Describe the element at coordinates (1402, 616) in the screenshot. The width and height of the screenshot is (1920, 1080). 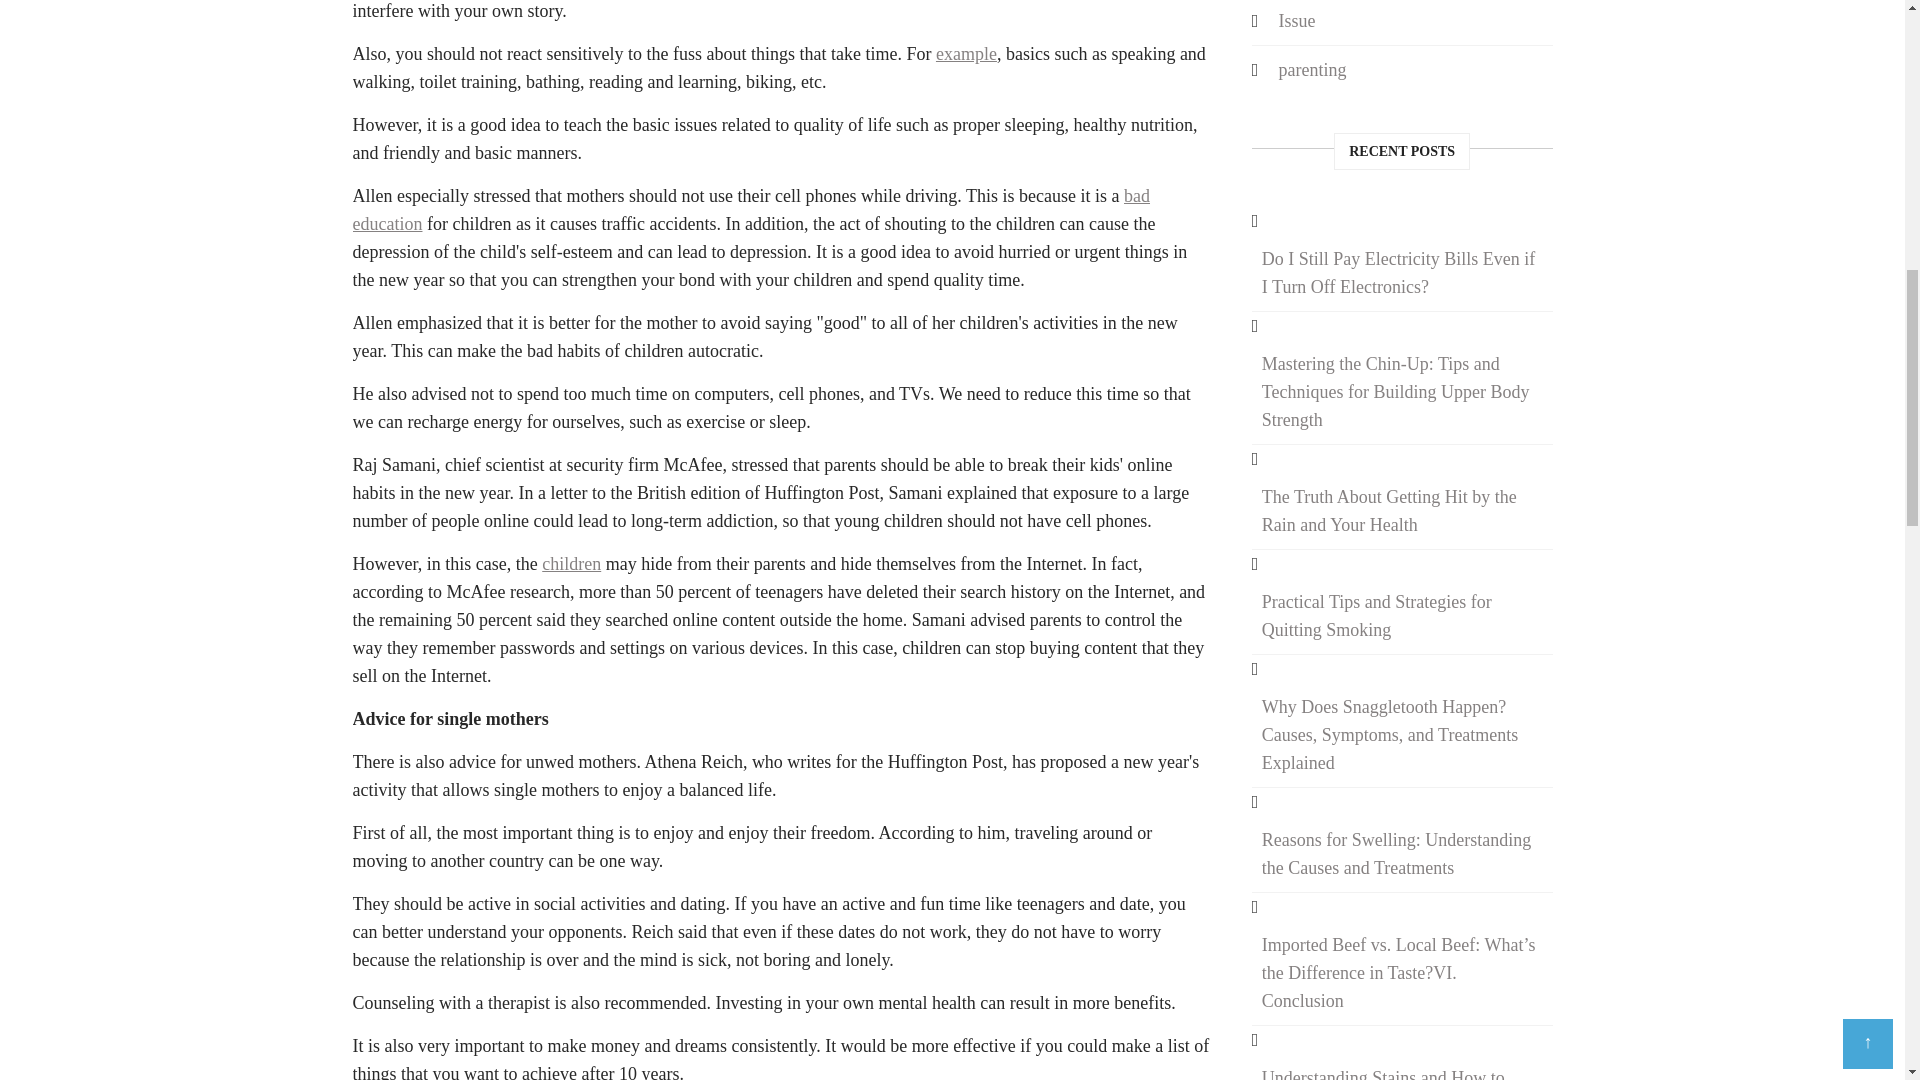
I see `Practical Tips and Strategies for Quitting Smoking` at that location.